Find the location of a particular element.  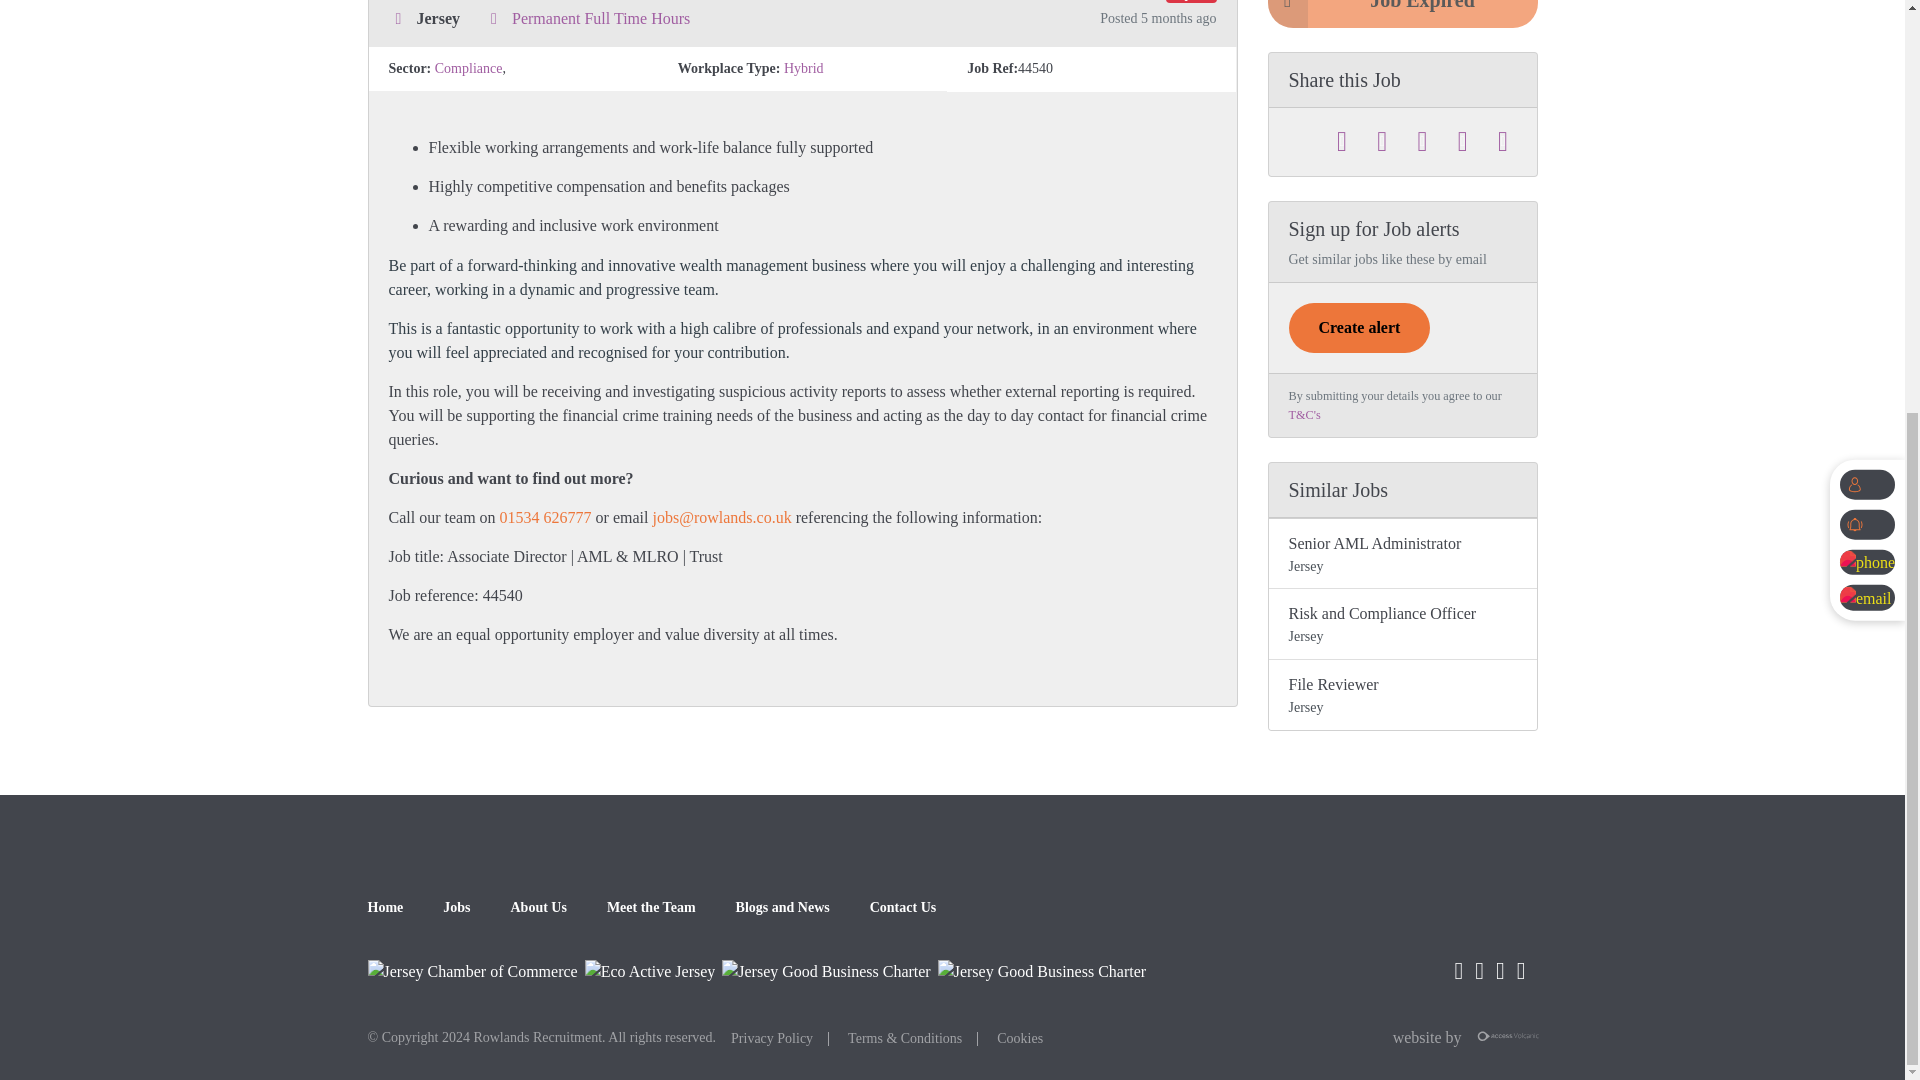

Call  01534 626777 via 3CX is located at coordinates (545, 516).